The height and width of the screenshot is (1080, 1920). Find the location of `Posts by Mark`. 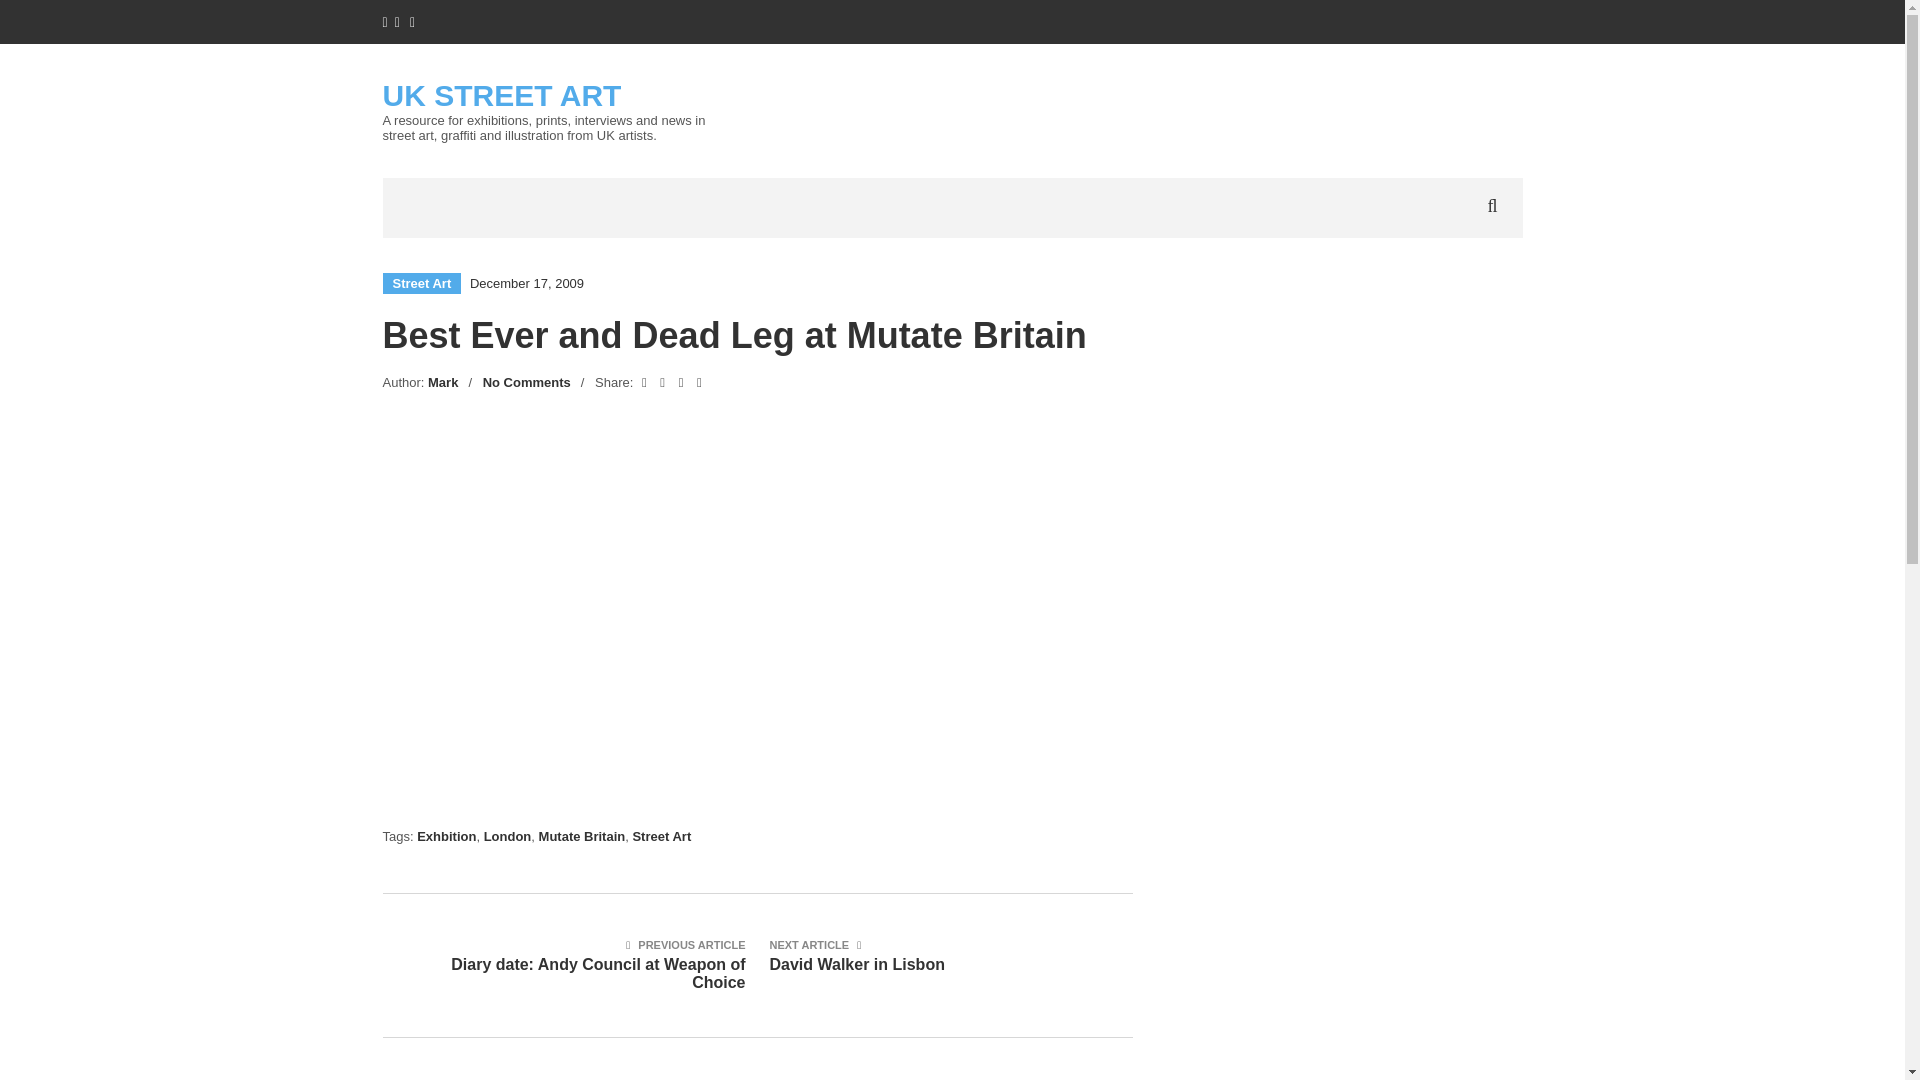

Posts by Mark is located at coordinates (443, 382).